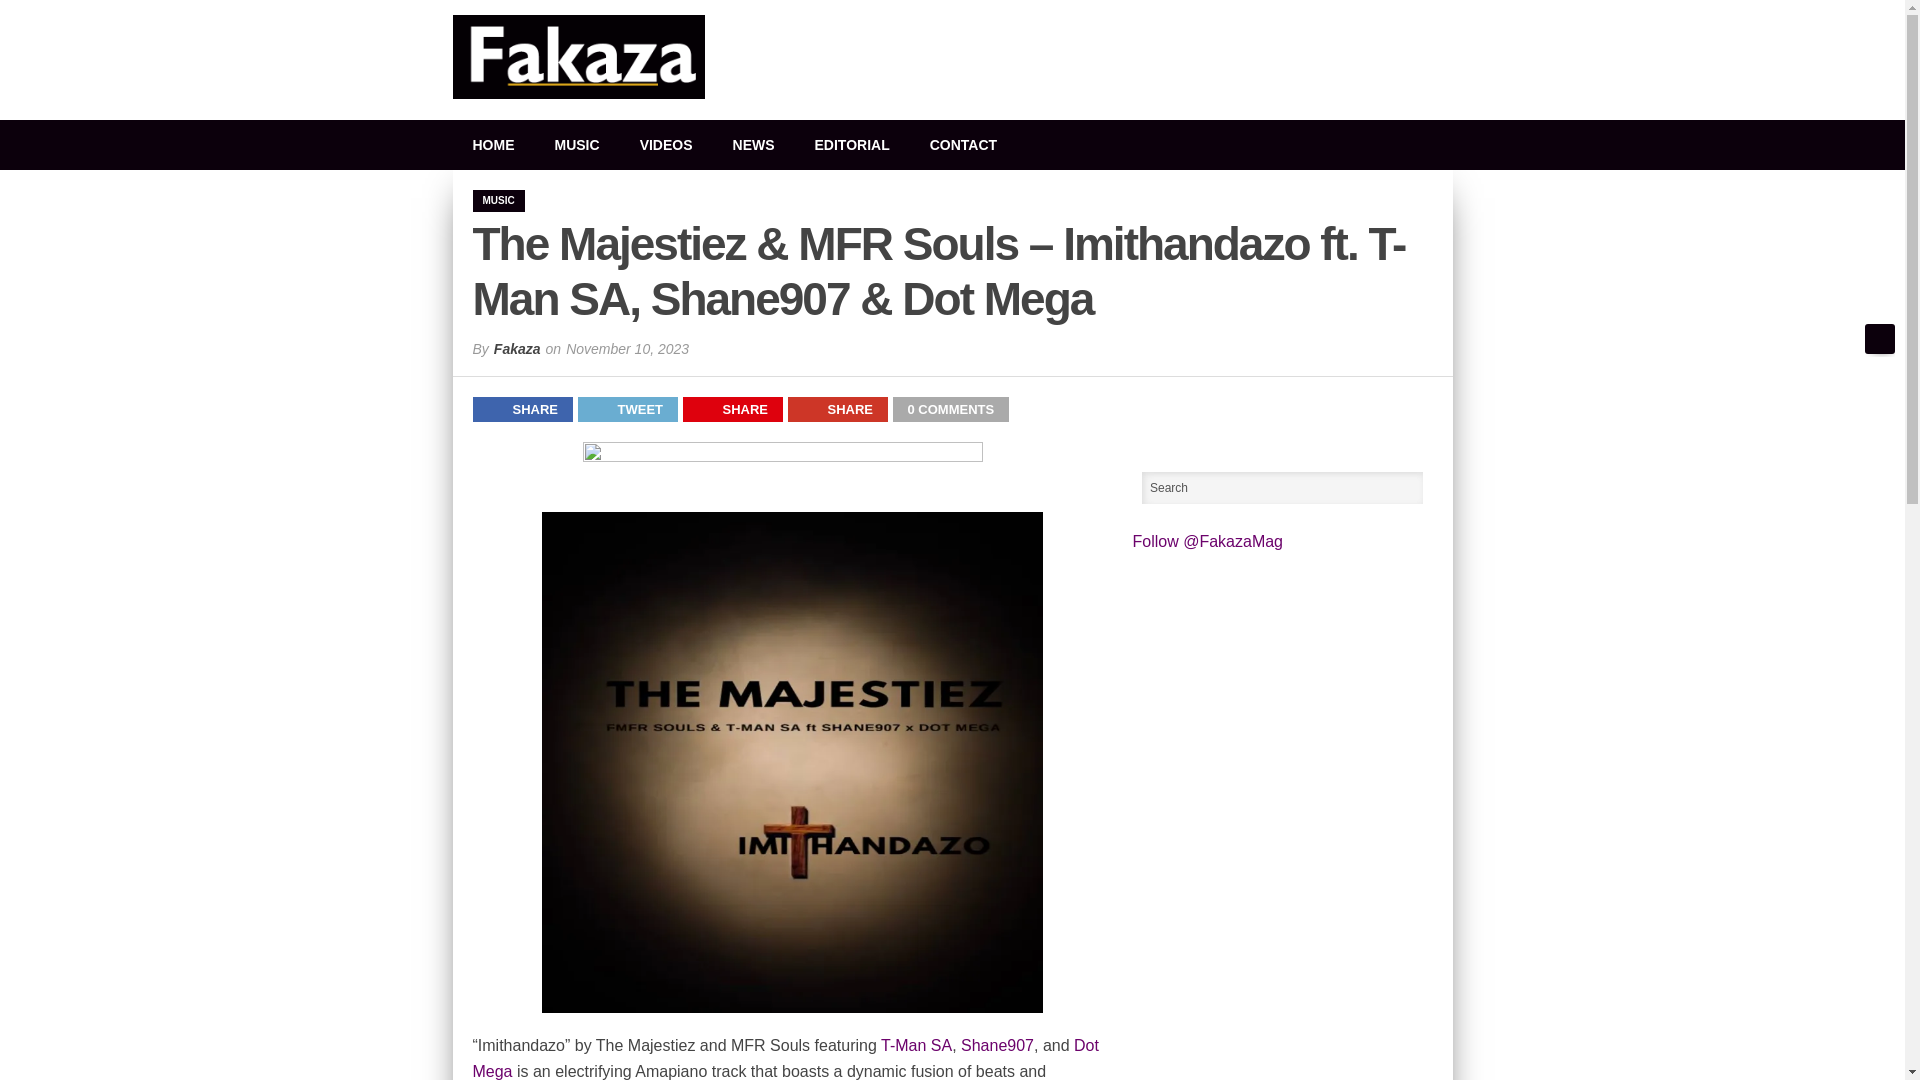 This screenshot has width=1920, height=1080. Describe the element at coordinates (852, 144) in the screenshot. I see `EDITORIAL` at that location.